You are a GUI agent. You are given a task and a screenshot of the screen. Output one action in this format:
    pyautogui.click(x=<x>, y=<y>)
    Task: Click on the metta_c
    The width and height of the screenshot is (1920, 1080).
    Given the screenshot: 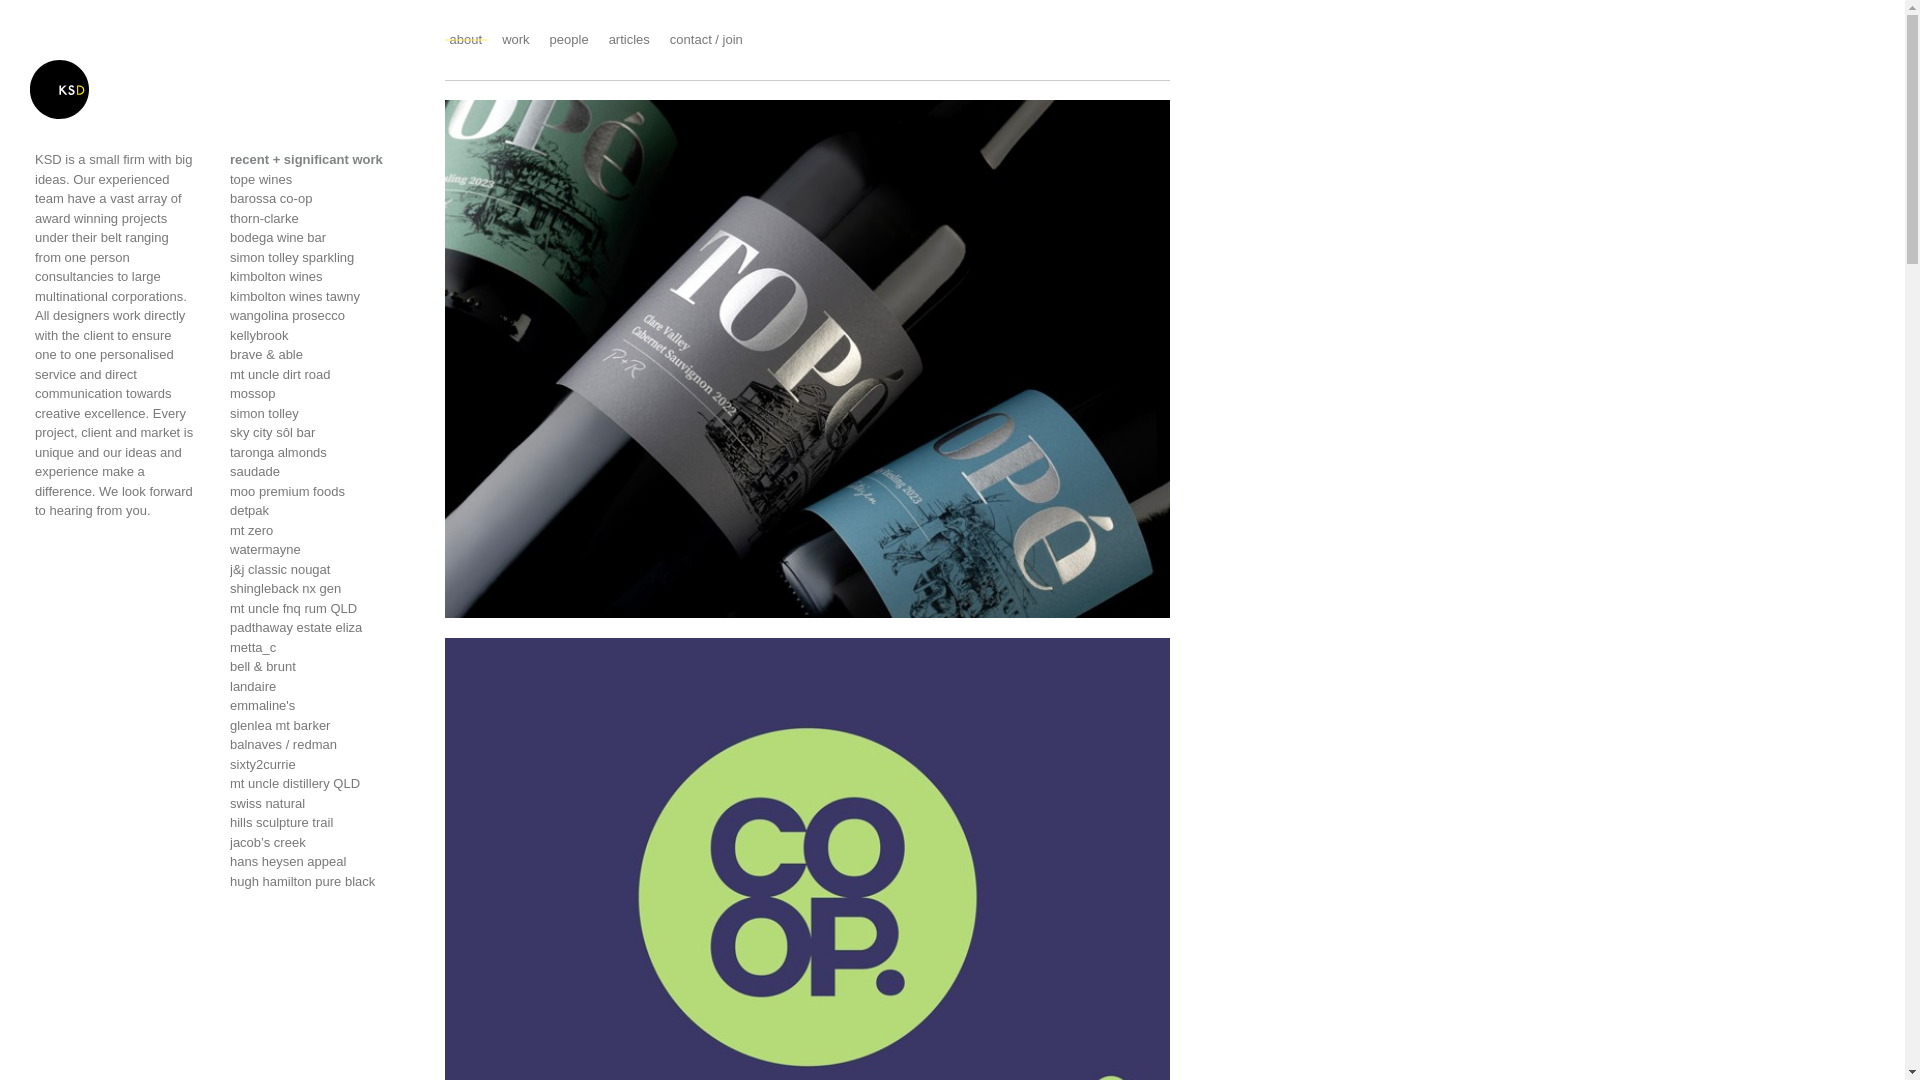 What is the action you would take?
    pyautogui.click(x=320, y=648)
    